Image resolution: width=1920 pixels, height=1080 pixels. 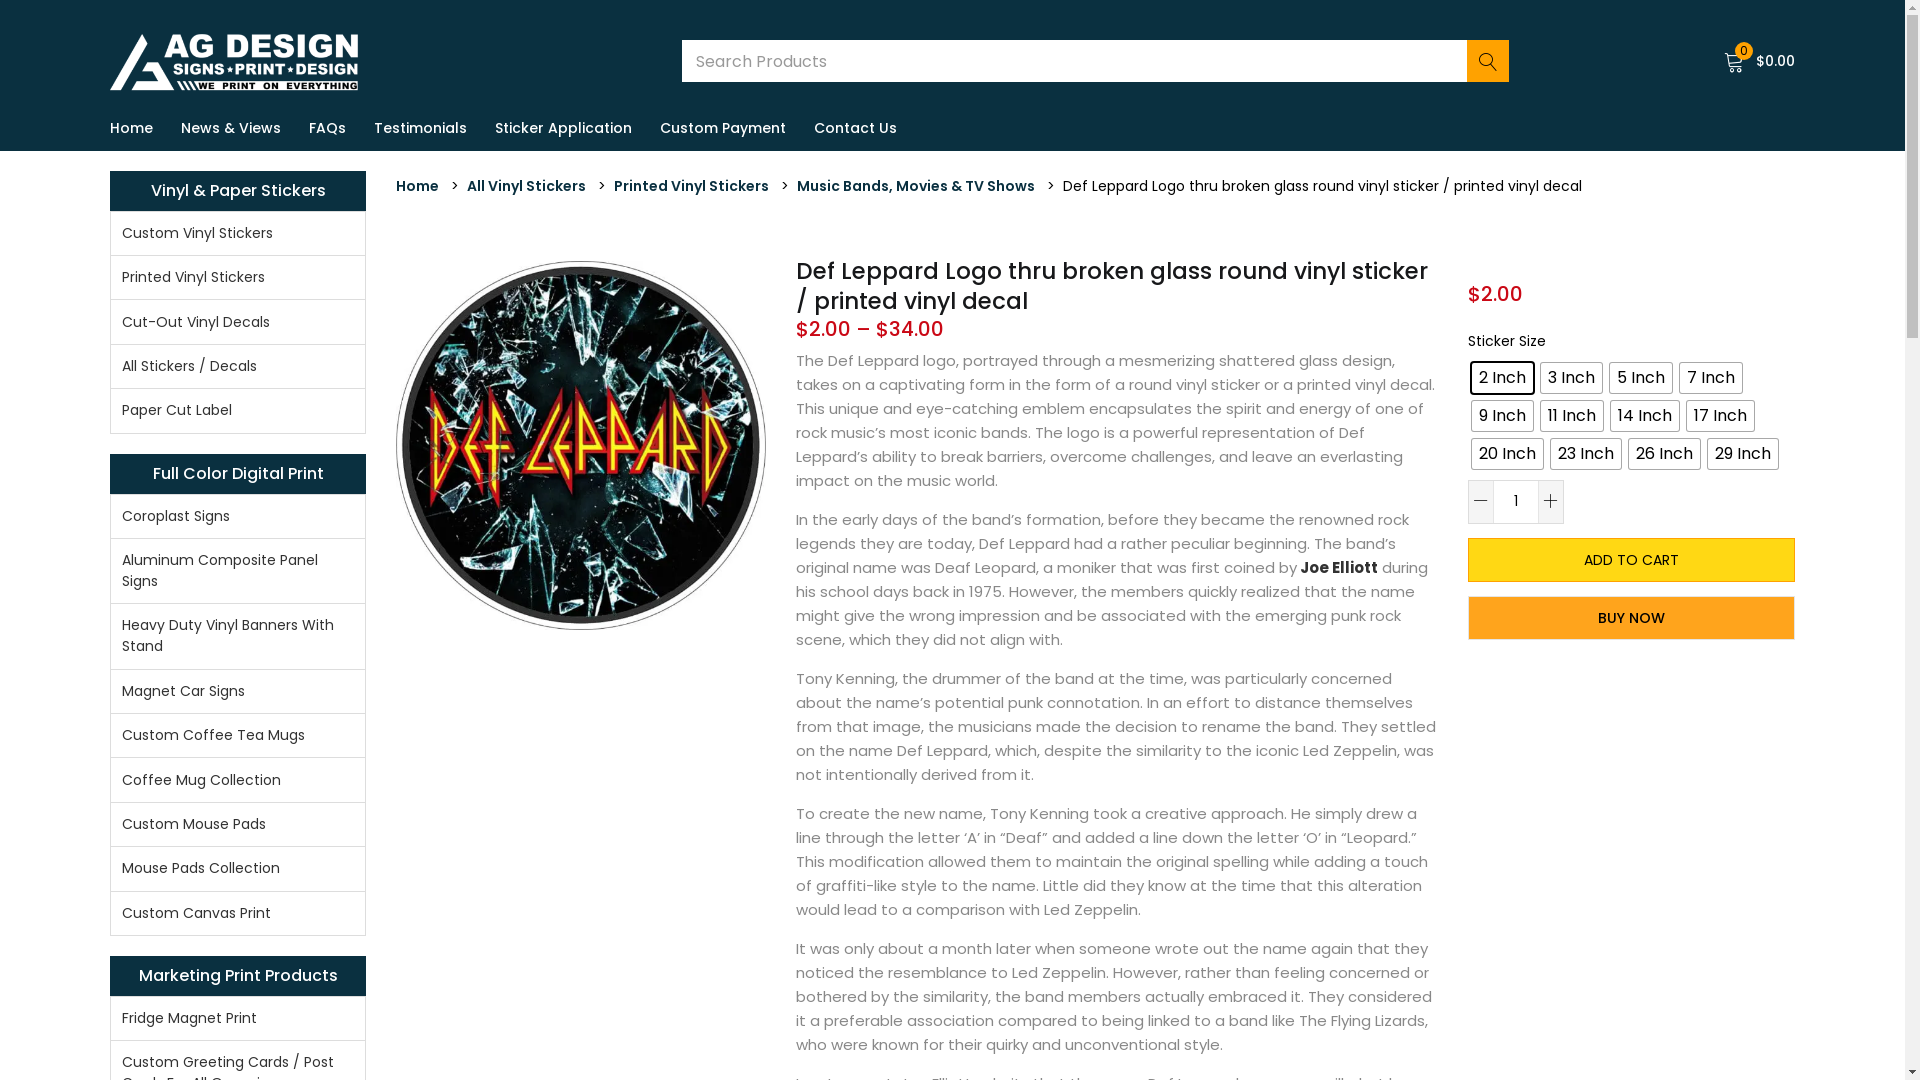 What do you see at coordinates (238, 572) in the screenshot?
I see `Aluminum Composite Panel Signs` at bounding box center [238, 572].